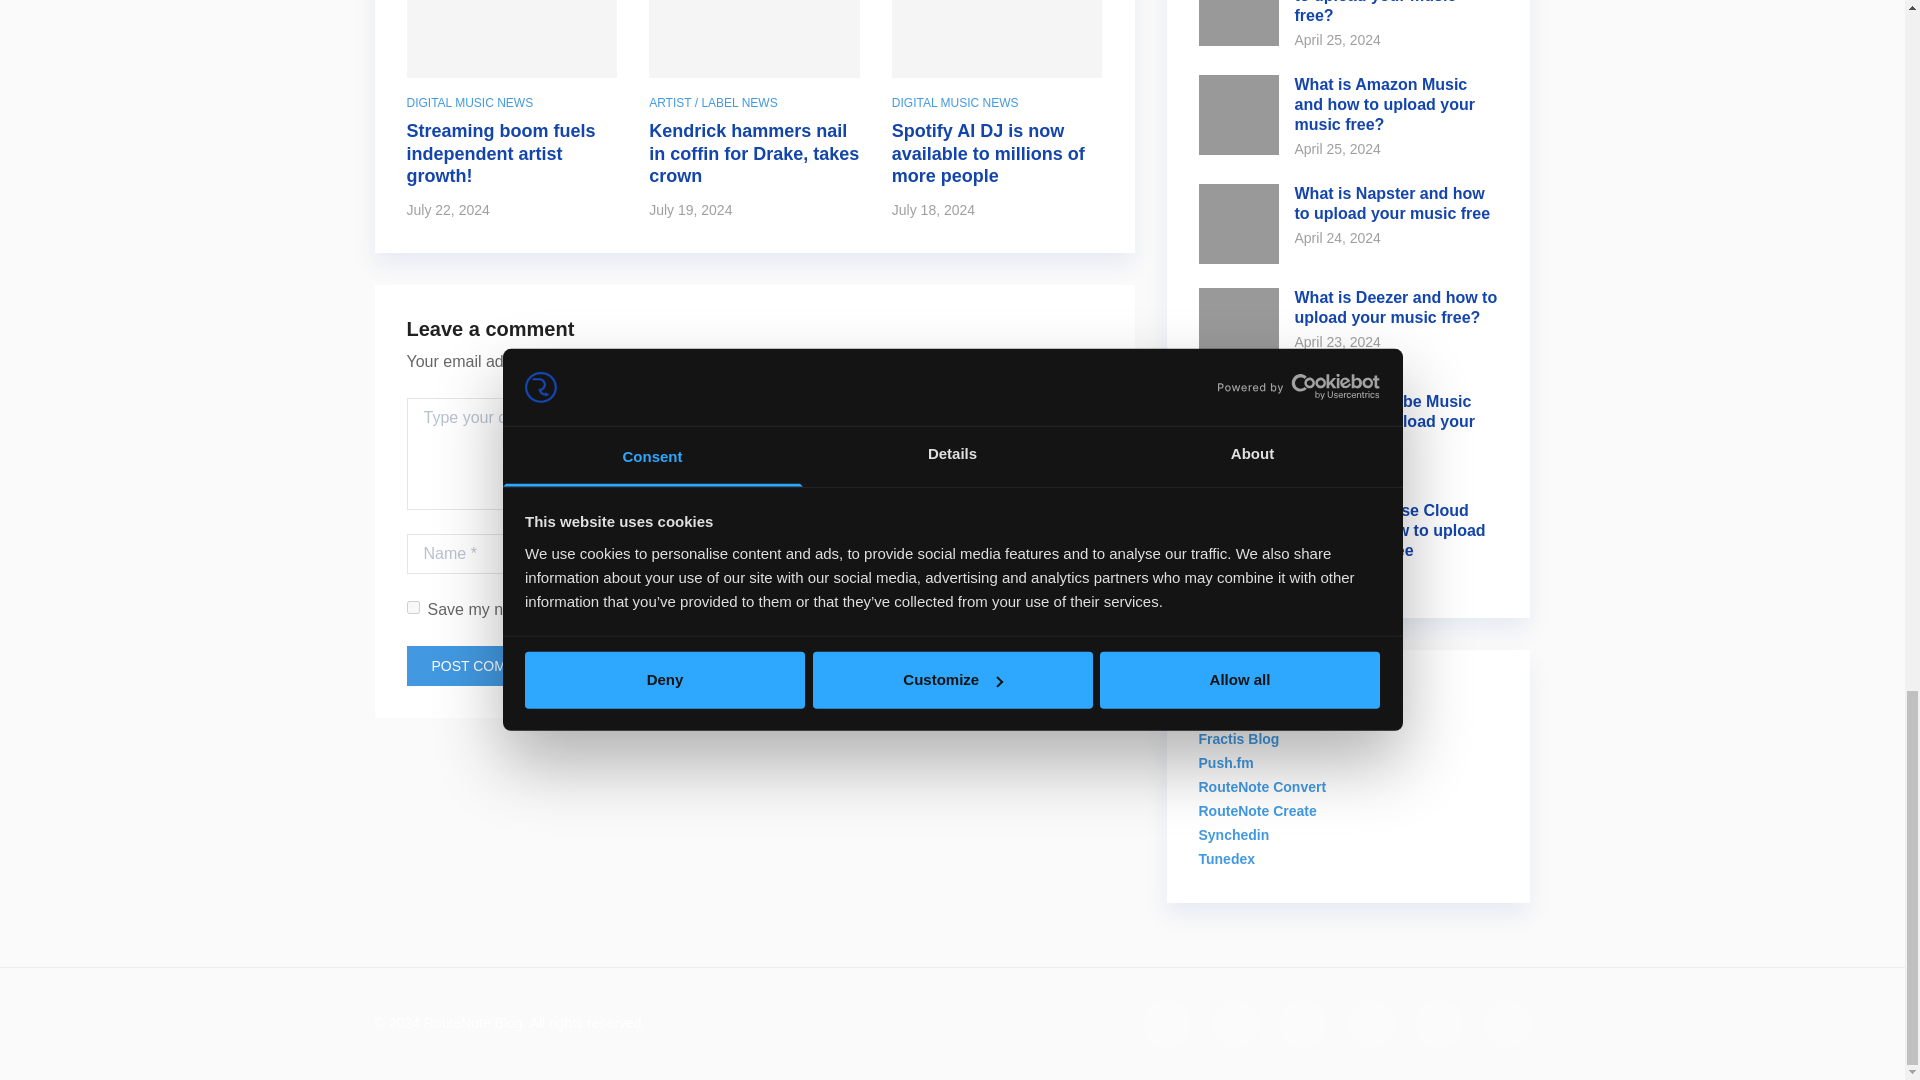 Image resolution: width=1920 pixels, height=1080 pixels. What do you see at coordinates (488, 665) in the screenshot?
I see `Post Comment` at bounding box center [488, 665].